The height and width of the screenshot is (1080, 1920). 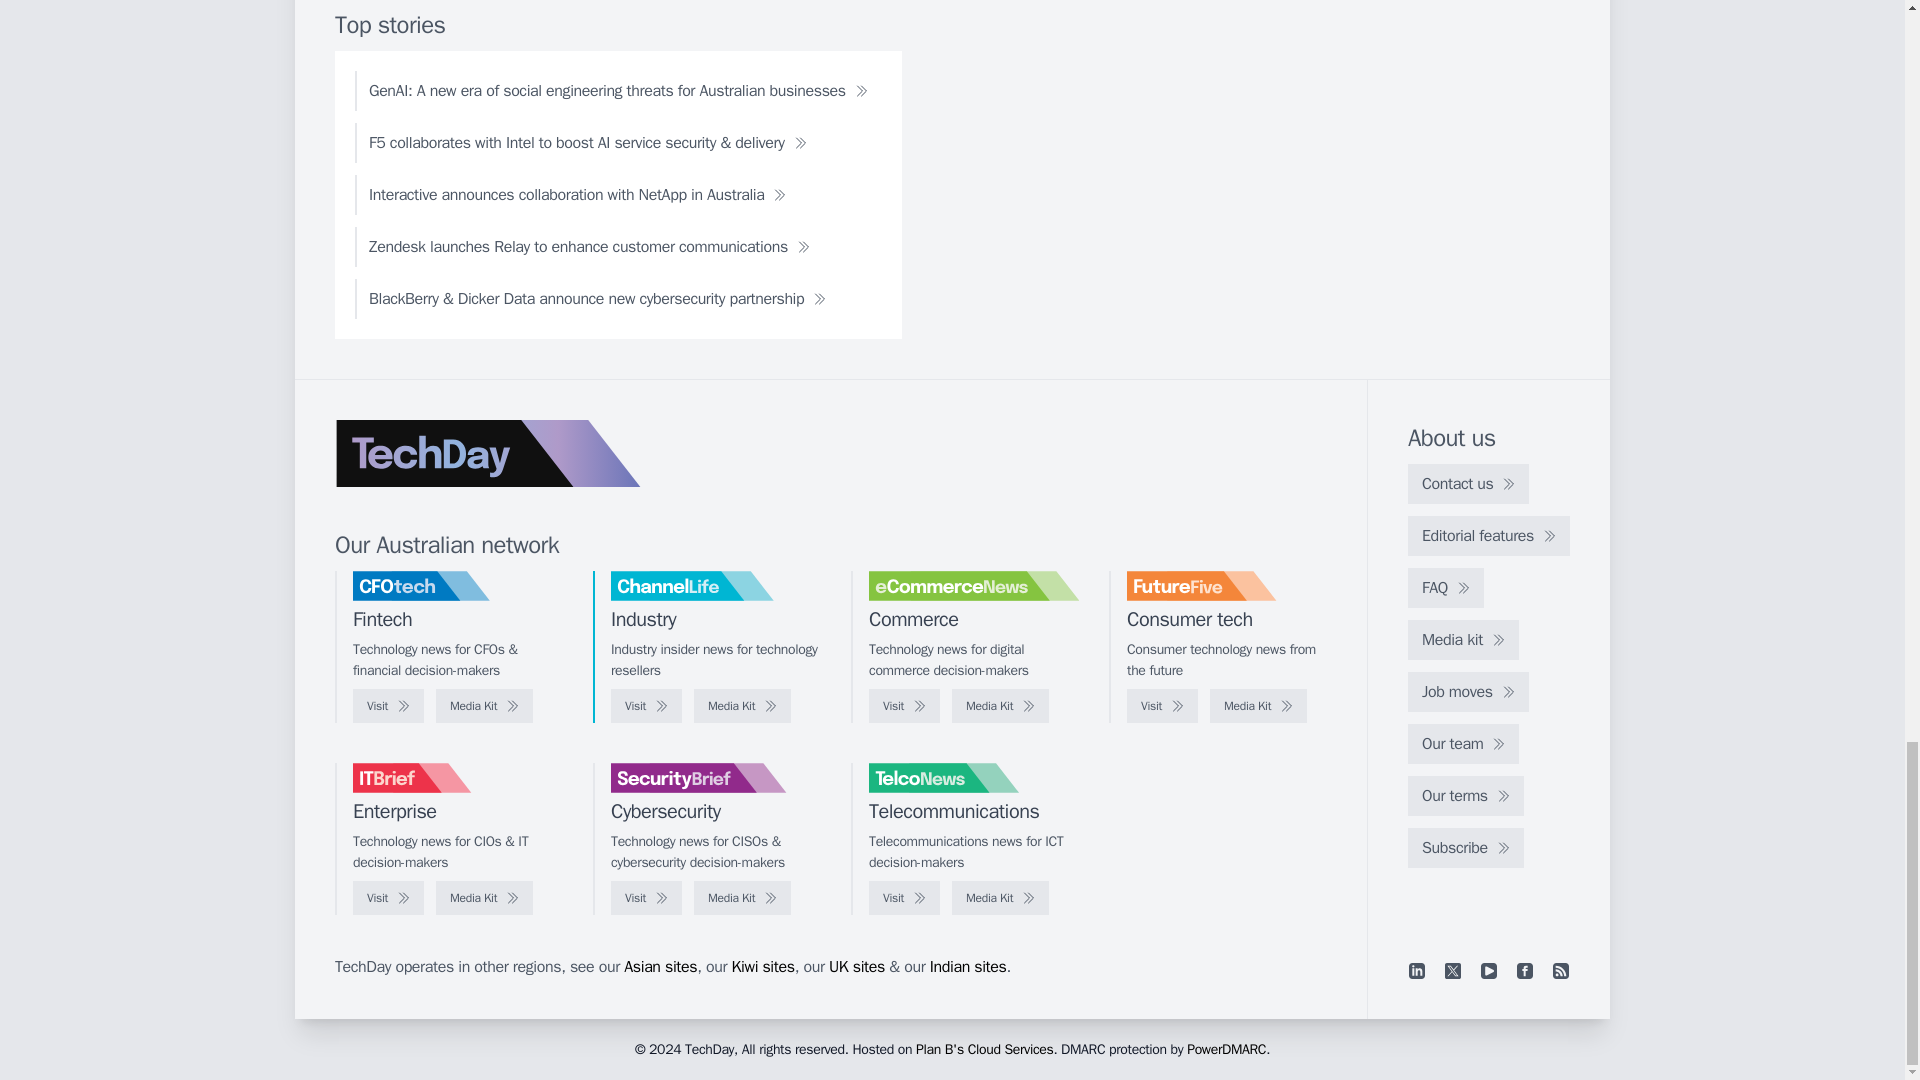 I want to click on Media Kit, so click(x=742, y=706).